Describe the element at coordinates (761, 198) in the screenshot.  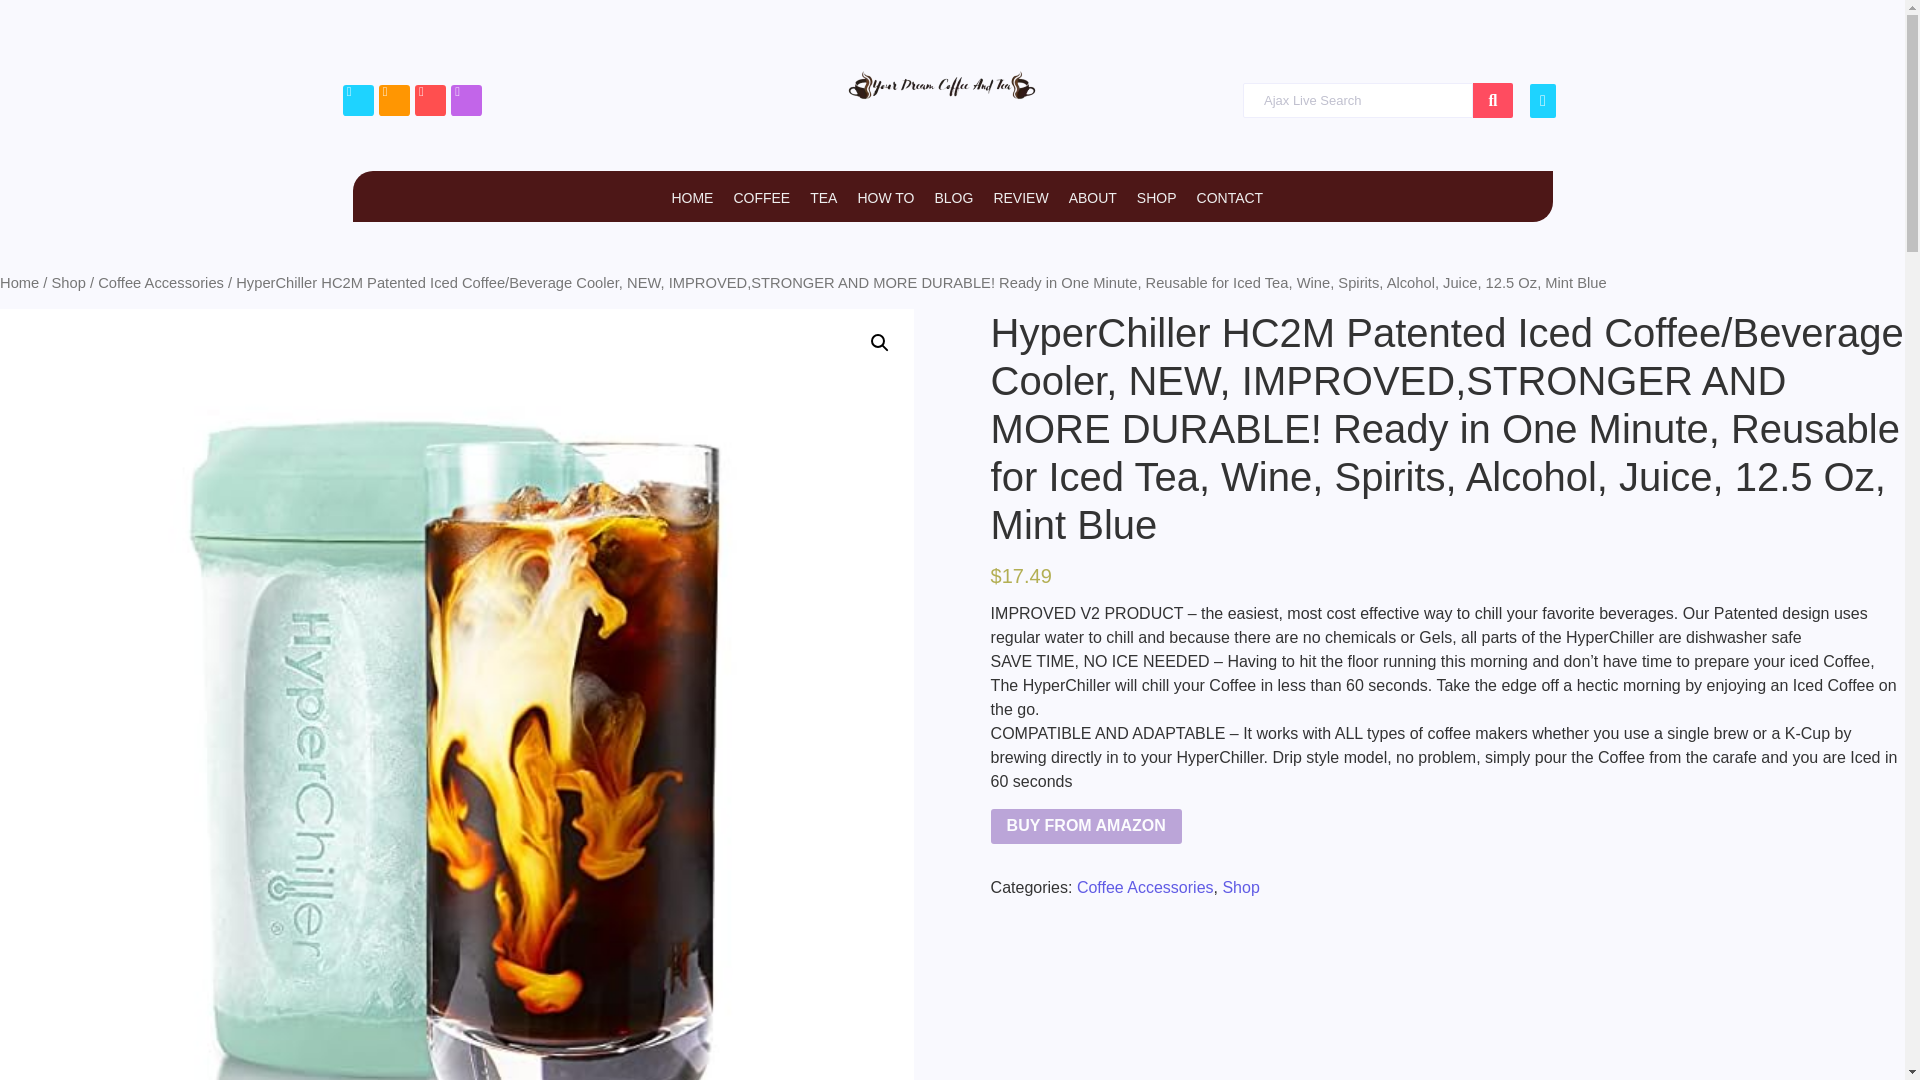
I see `COFFEE` at that location.